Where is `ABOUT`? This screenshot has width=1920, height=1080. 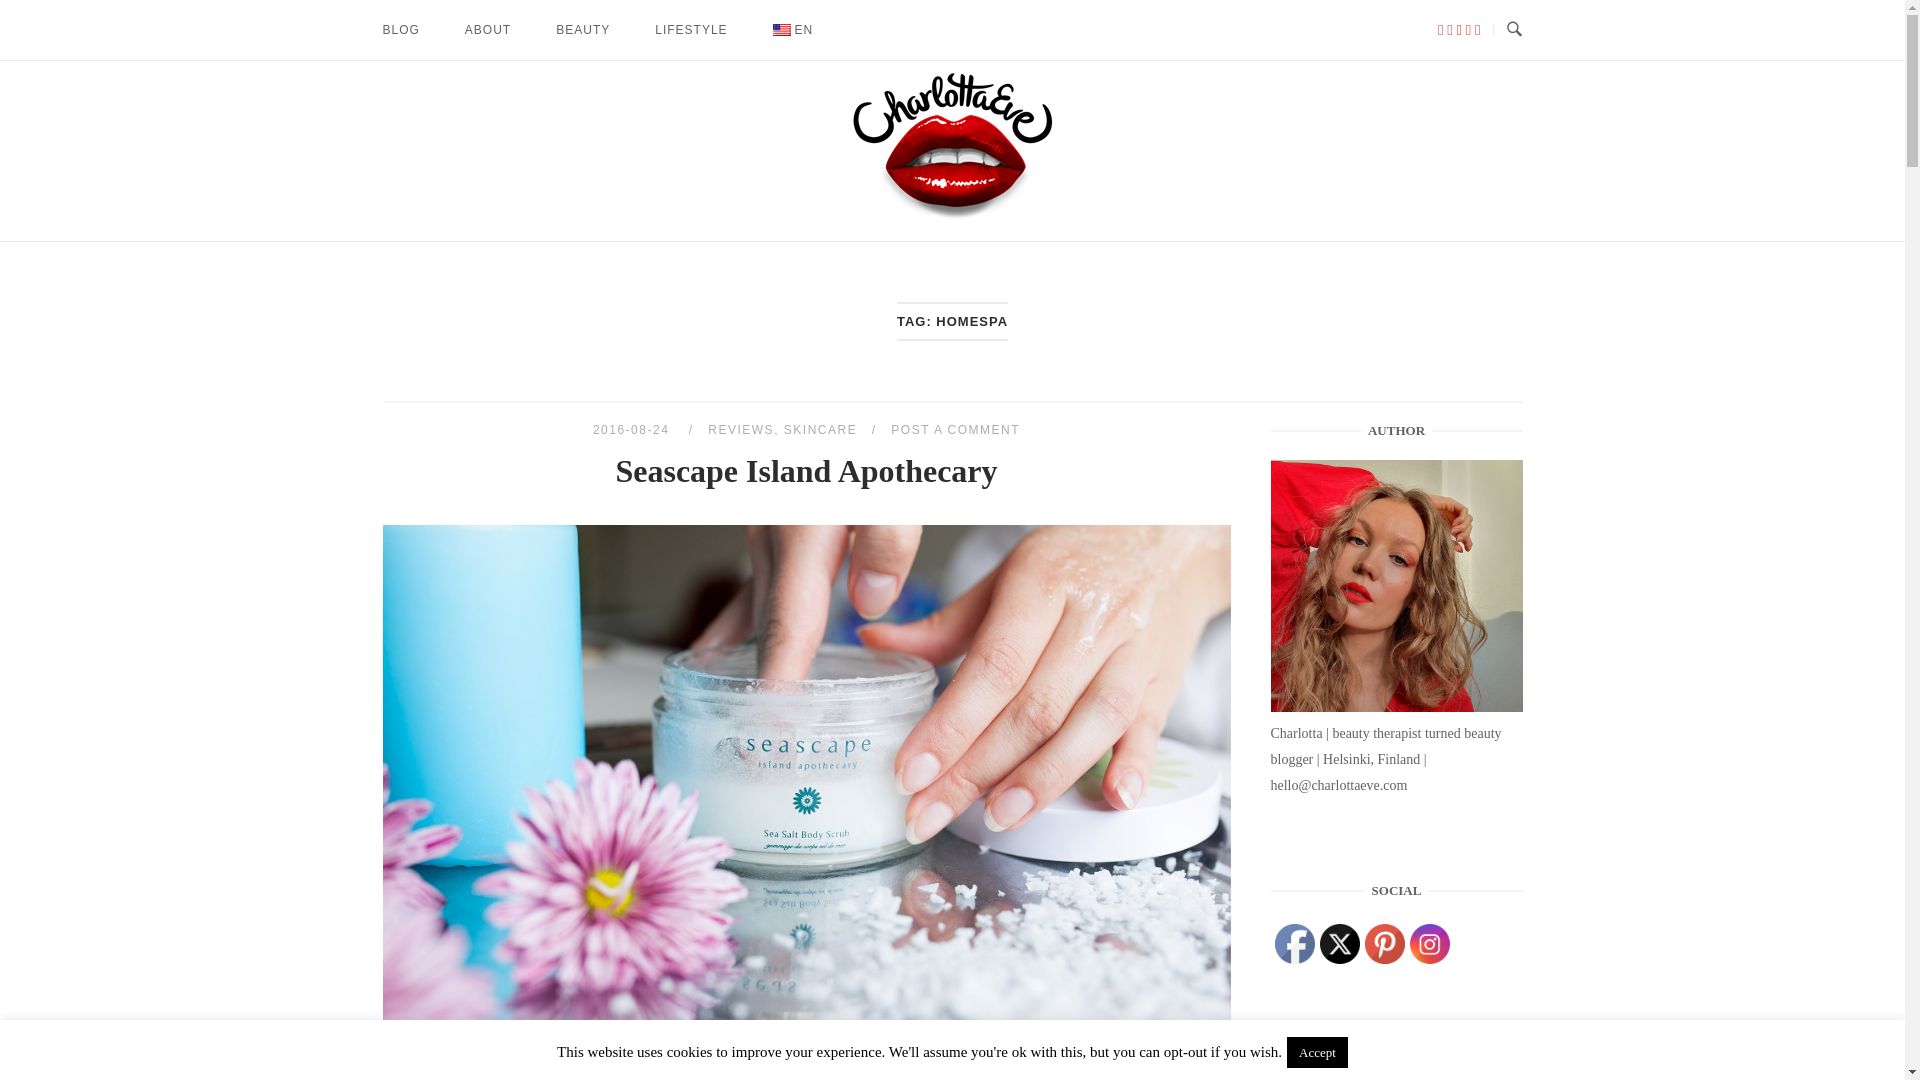
ABOUT is located at coordinates (488, 30).